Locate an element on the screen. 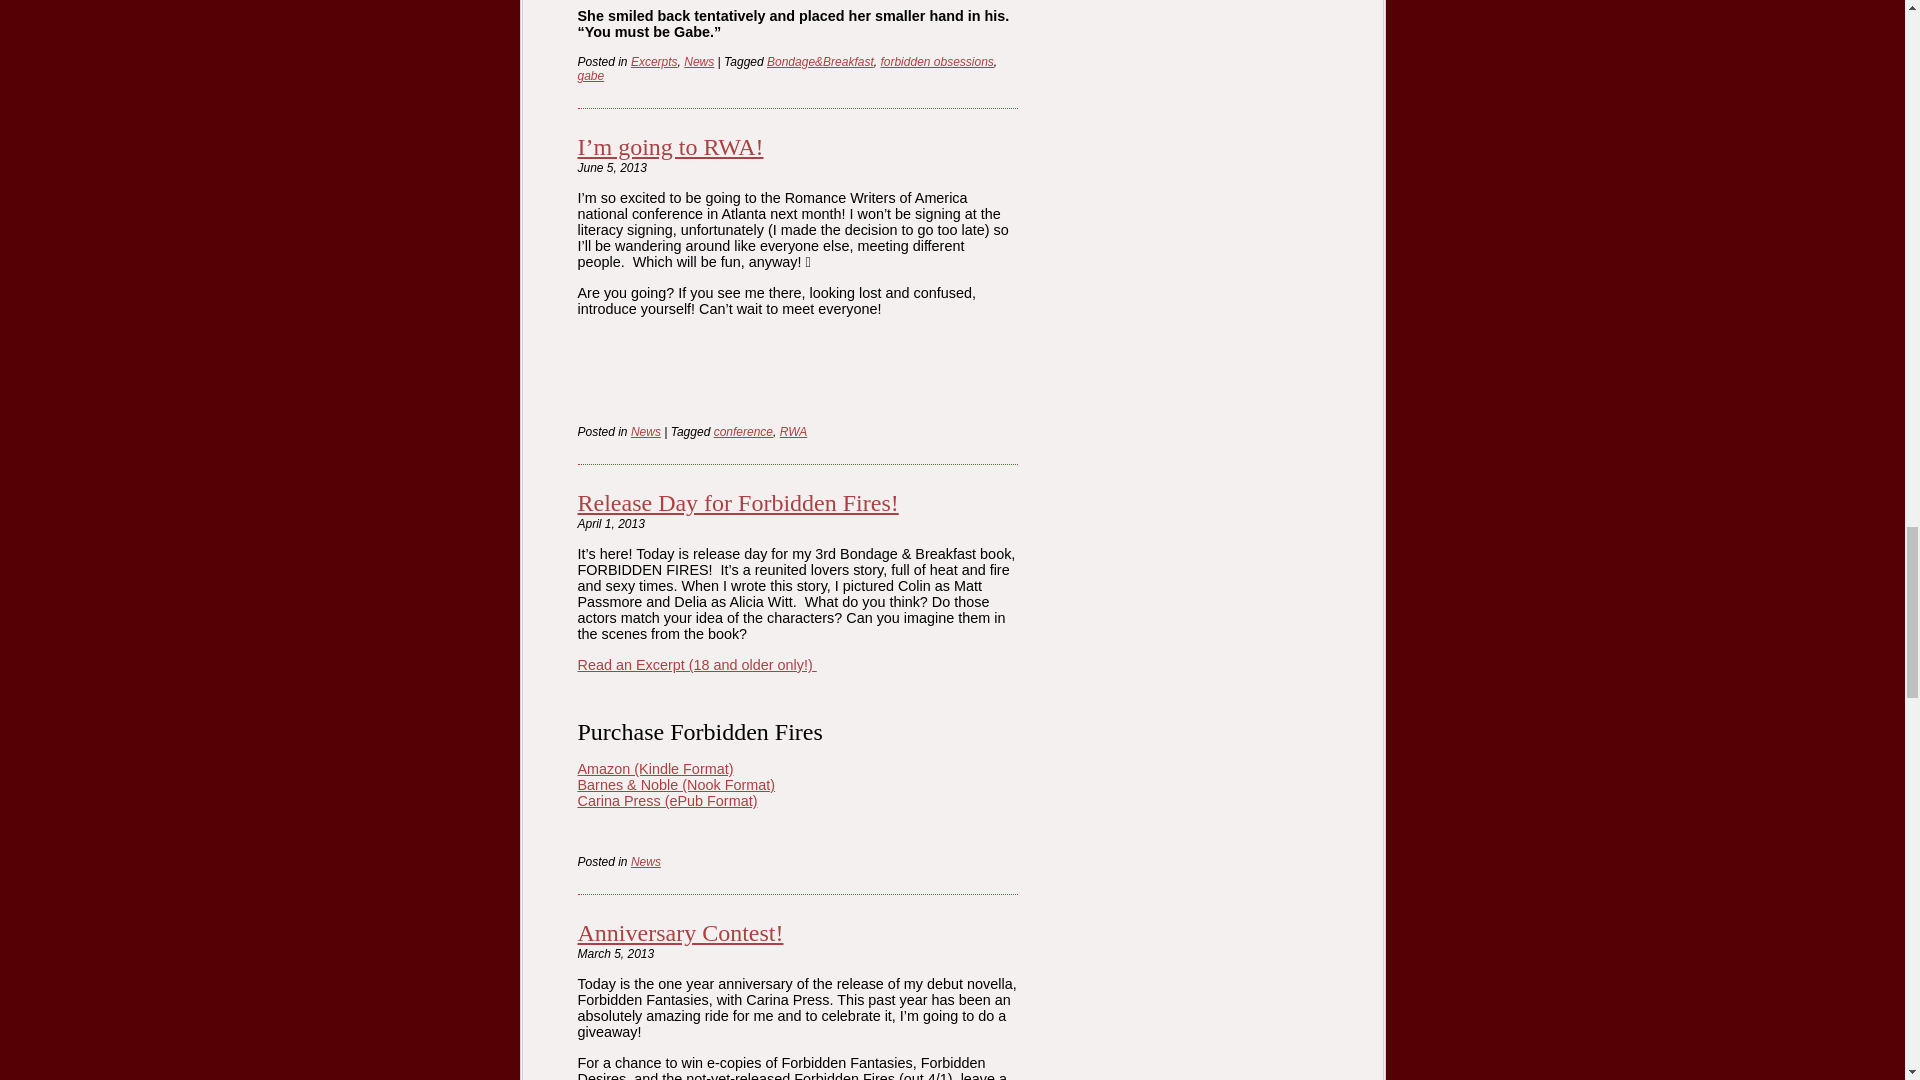 Image resolution: width=1920 pixels, height=1080 pixels. RWA is located at coordinates (794, 432).